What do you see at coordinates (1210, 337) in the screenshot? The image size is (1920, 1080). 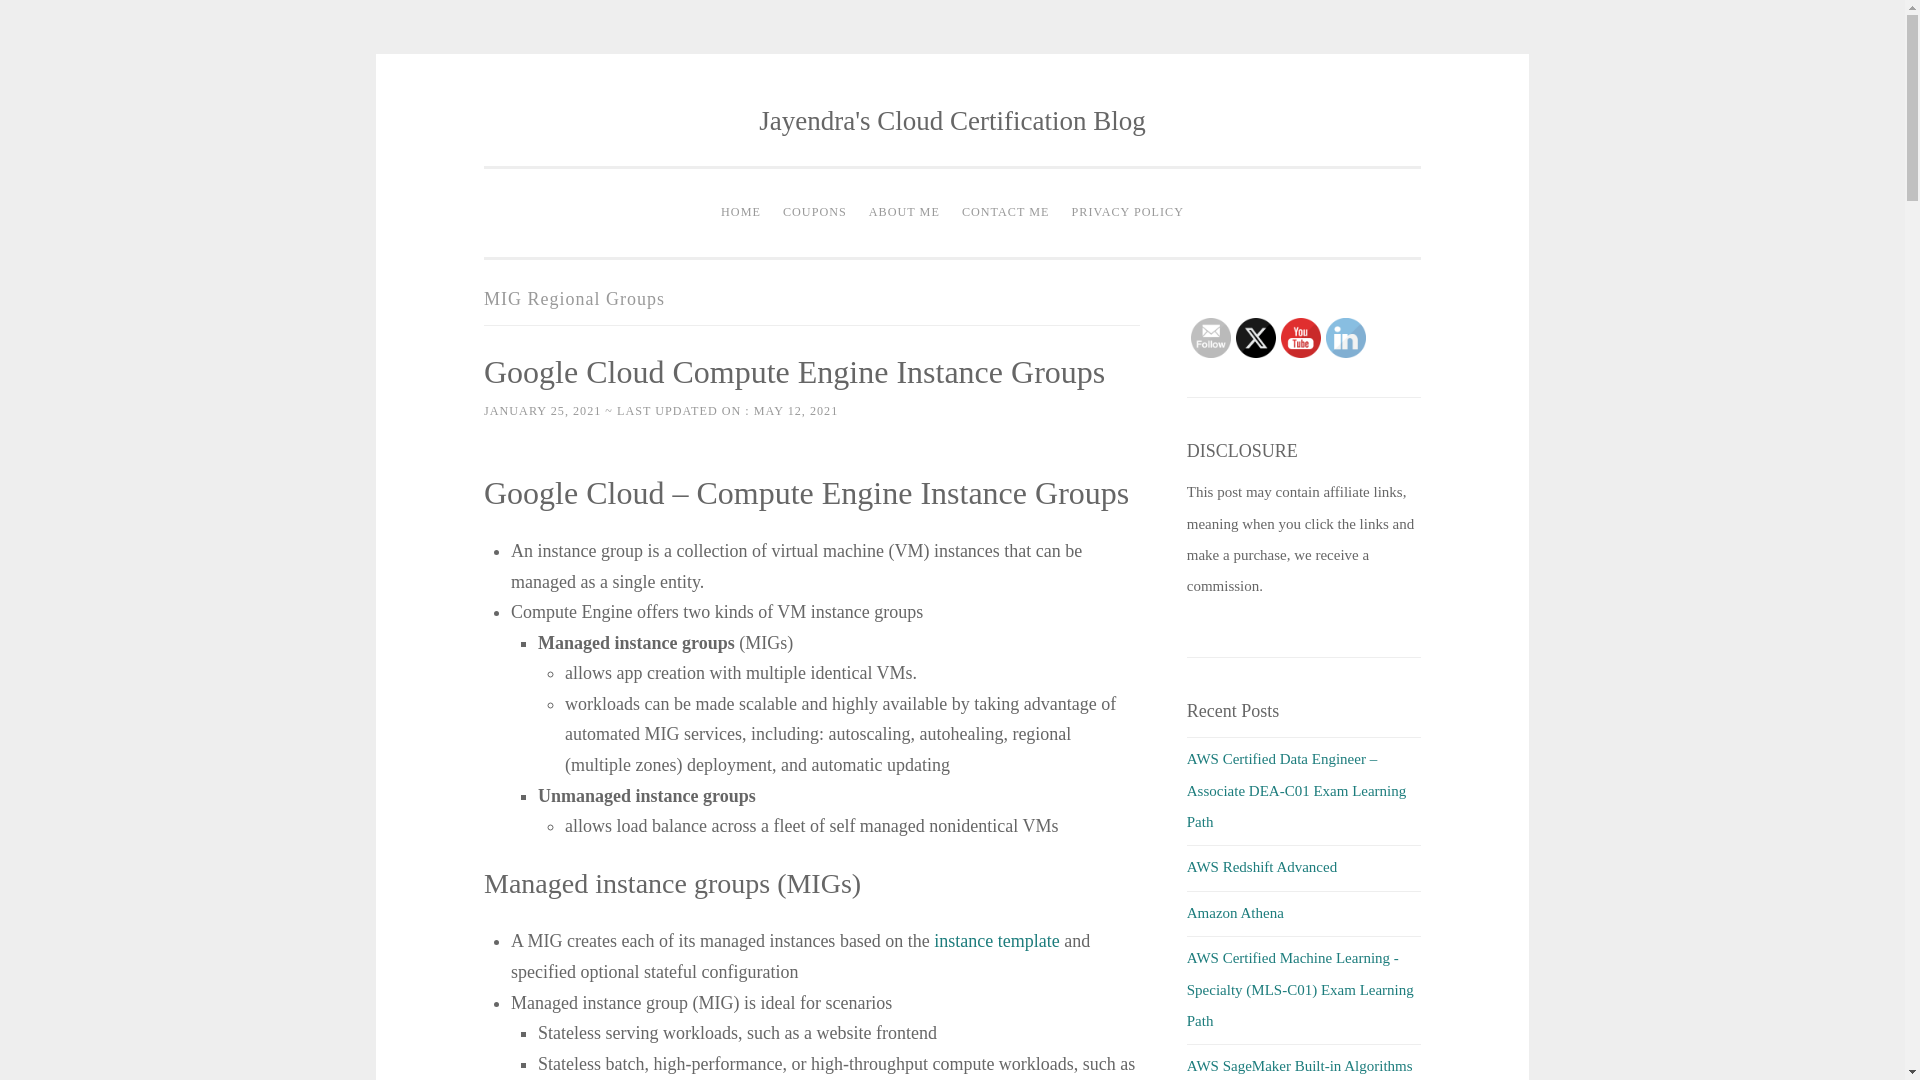 I see `Follow by Email` at bounding box center [1210, 337].